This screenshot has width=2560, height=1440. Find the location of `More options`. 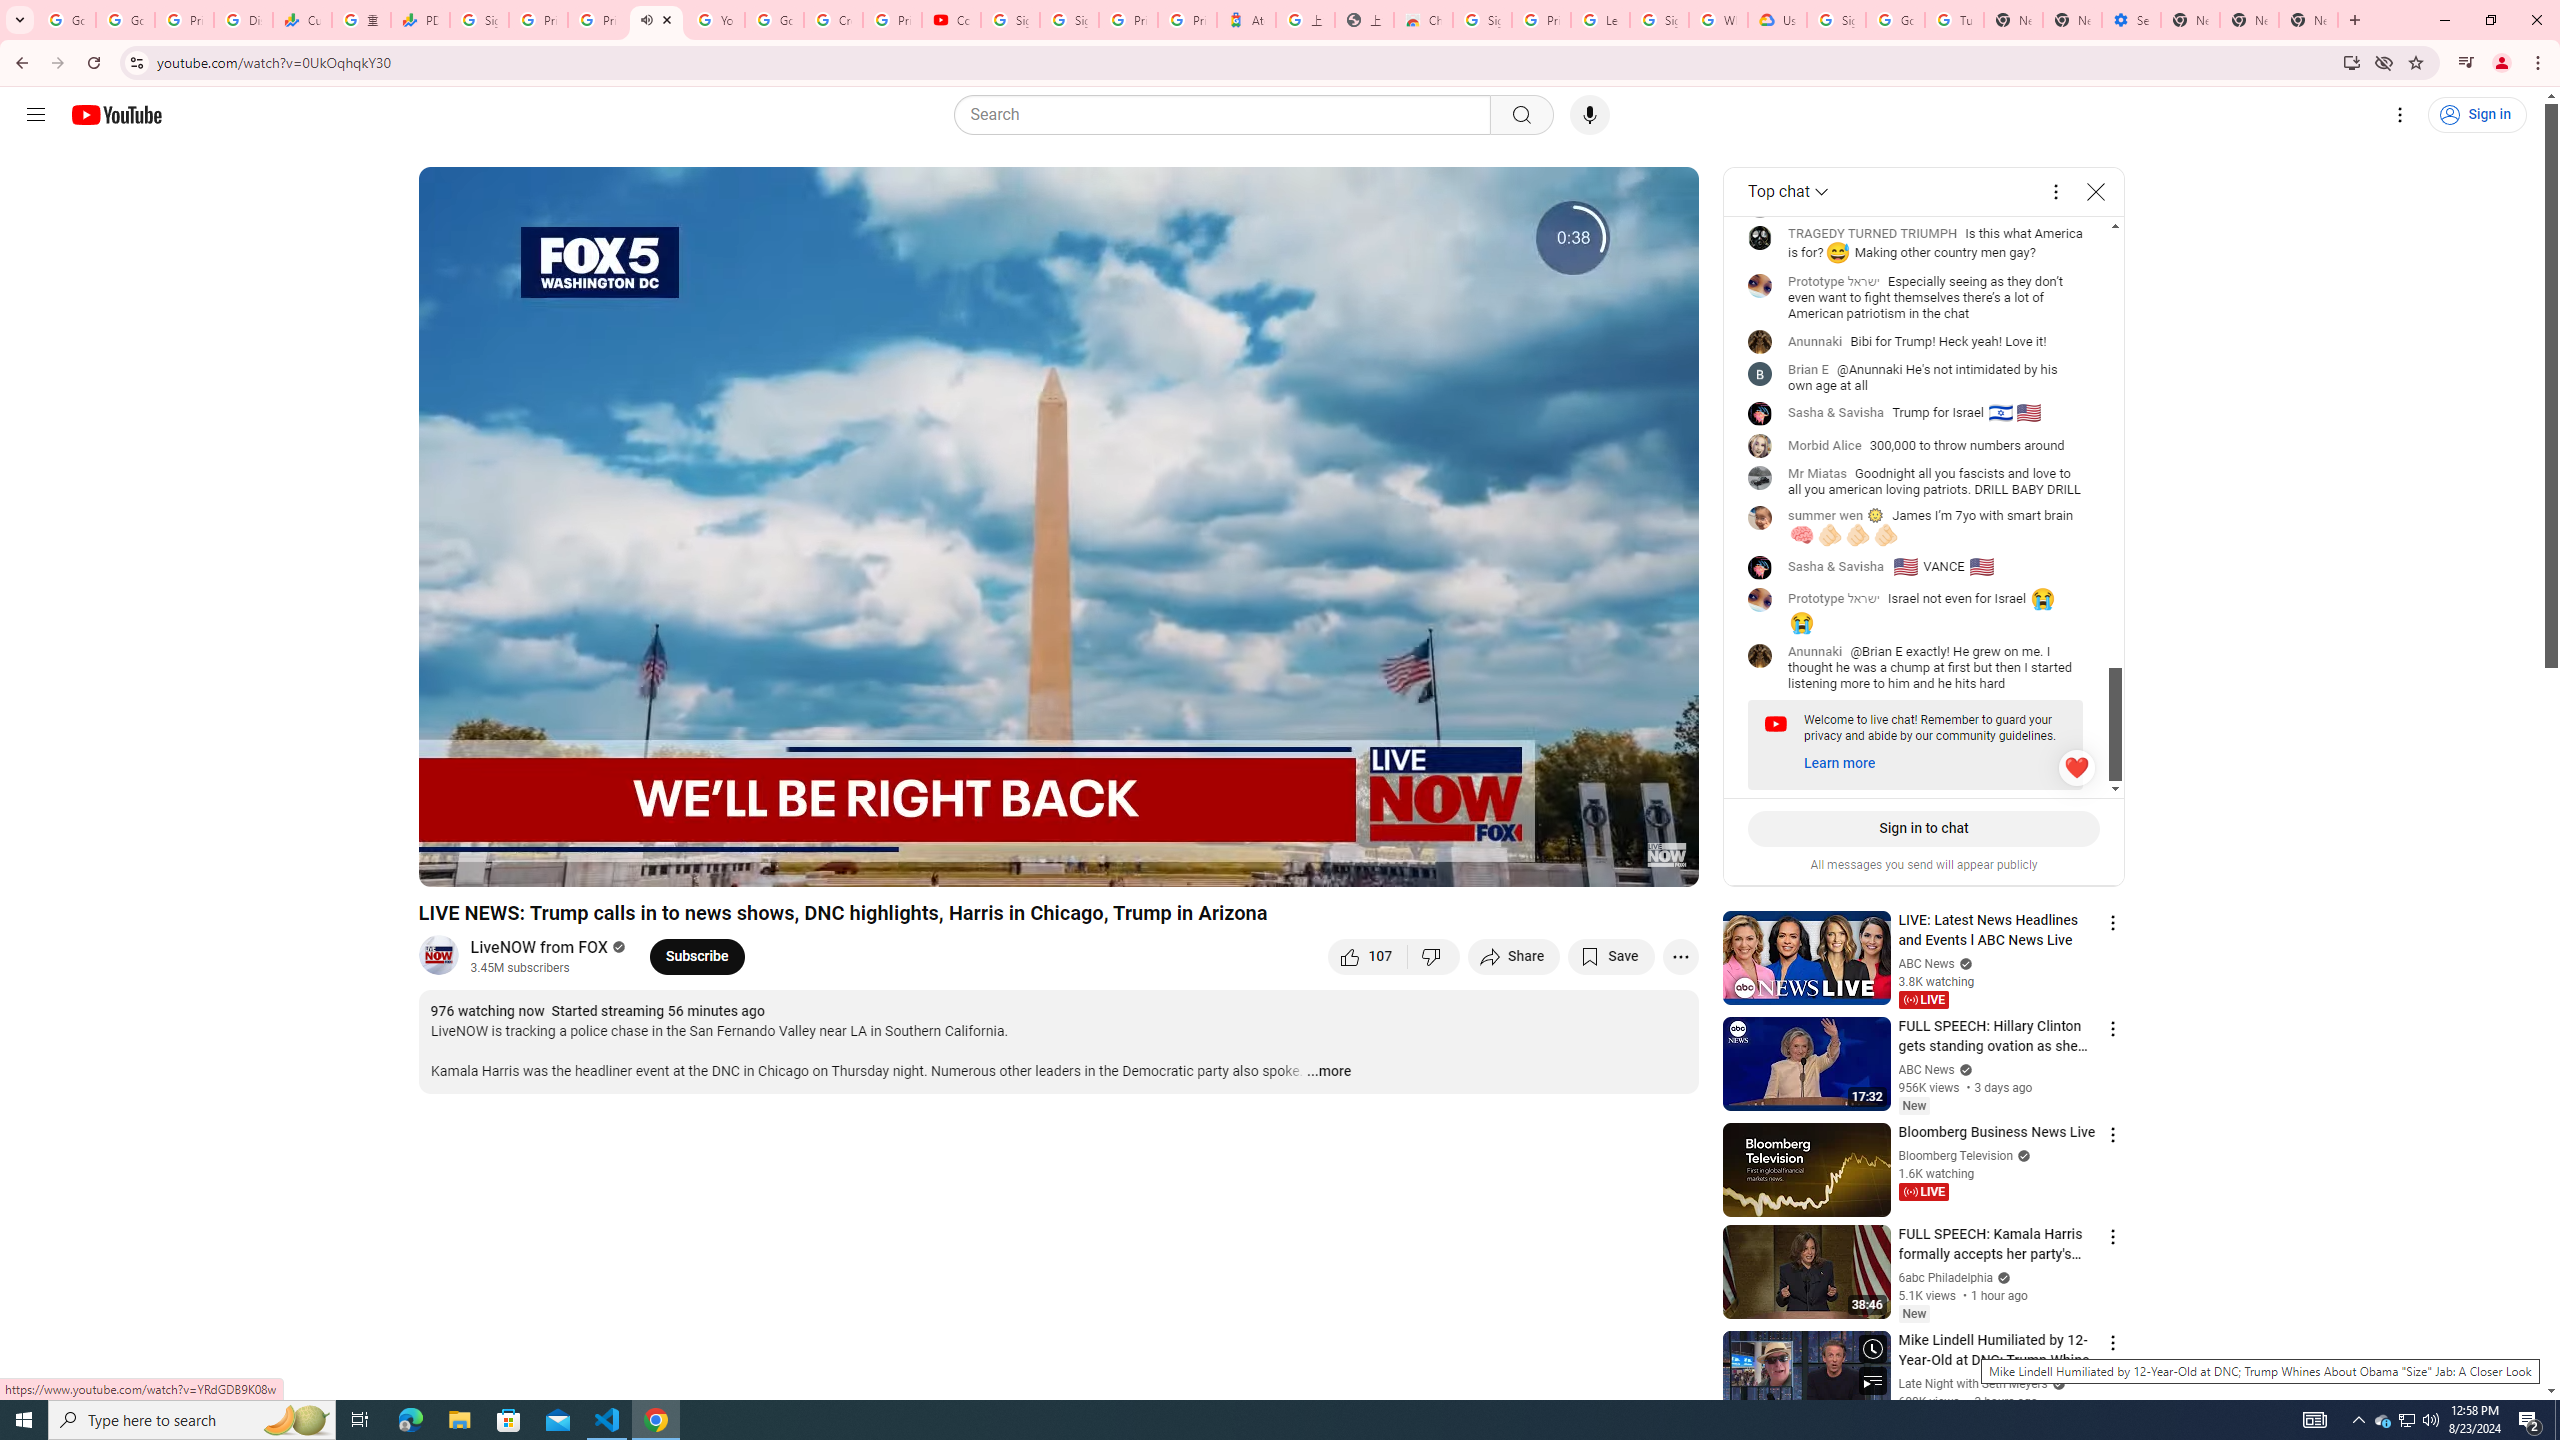

More options is located at coordinates (2056, 191).